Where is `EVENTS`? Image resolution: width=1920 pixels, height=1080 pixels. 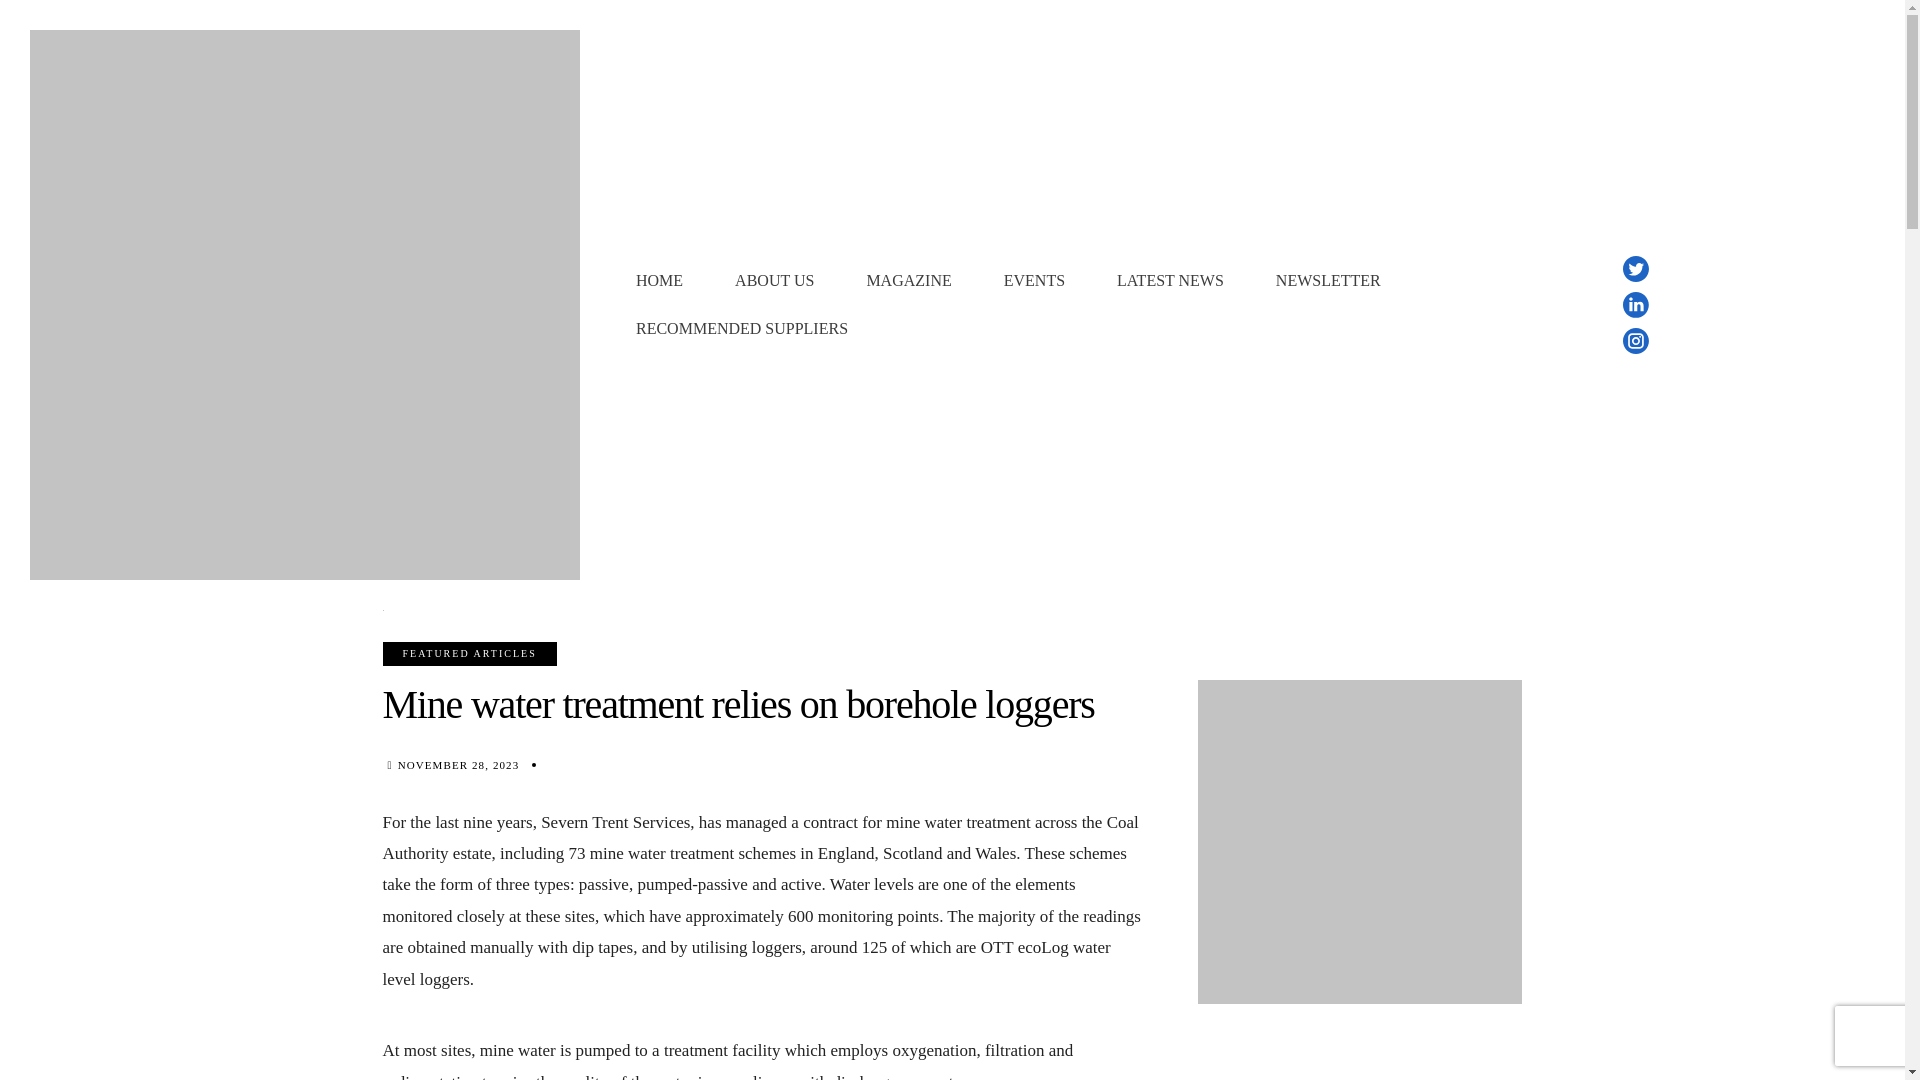 EVENTS is located at coordinates (1034, 280).